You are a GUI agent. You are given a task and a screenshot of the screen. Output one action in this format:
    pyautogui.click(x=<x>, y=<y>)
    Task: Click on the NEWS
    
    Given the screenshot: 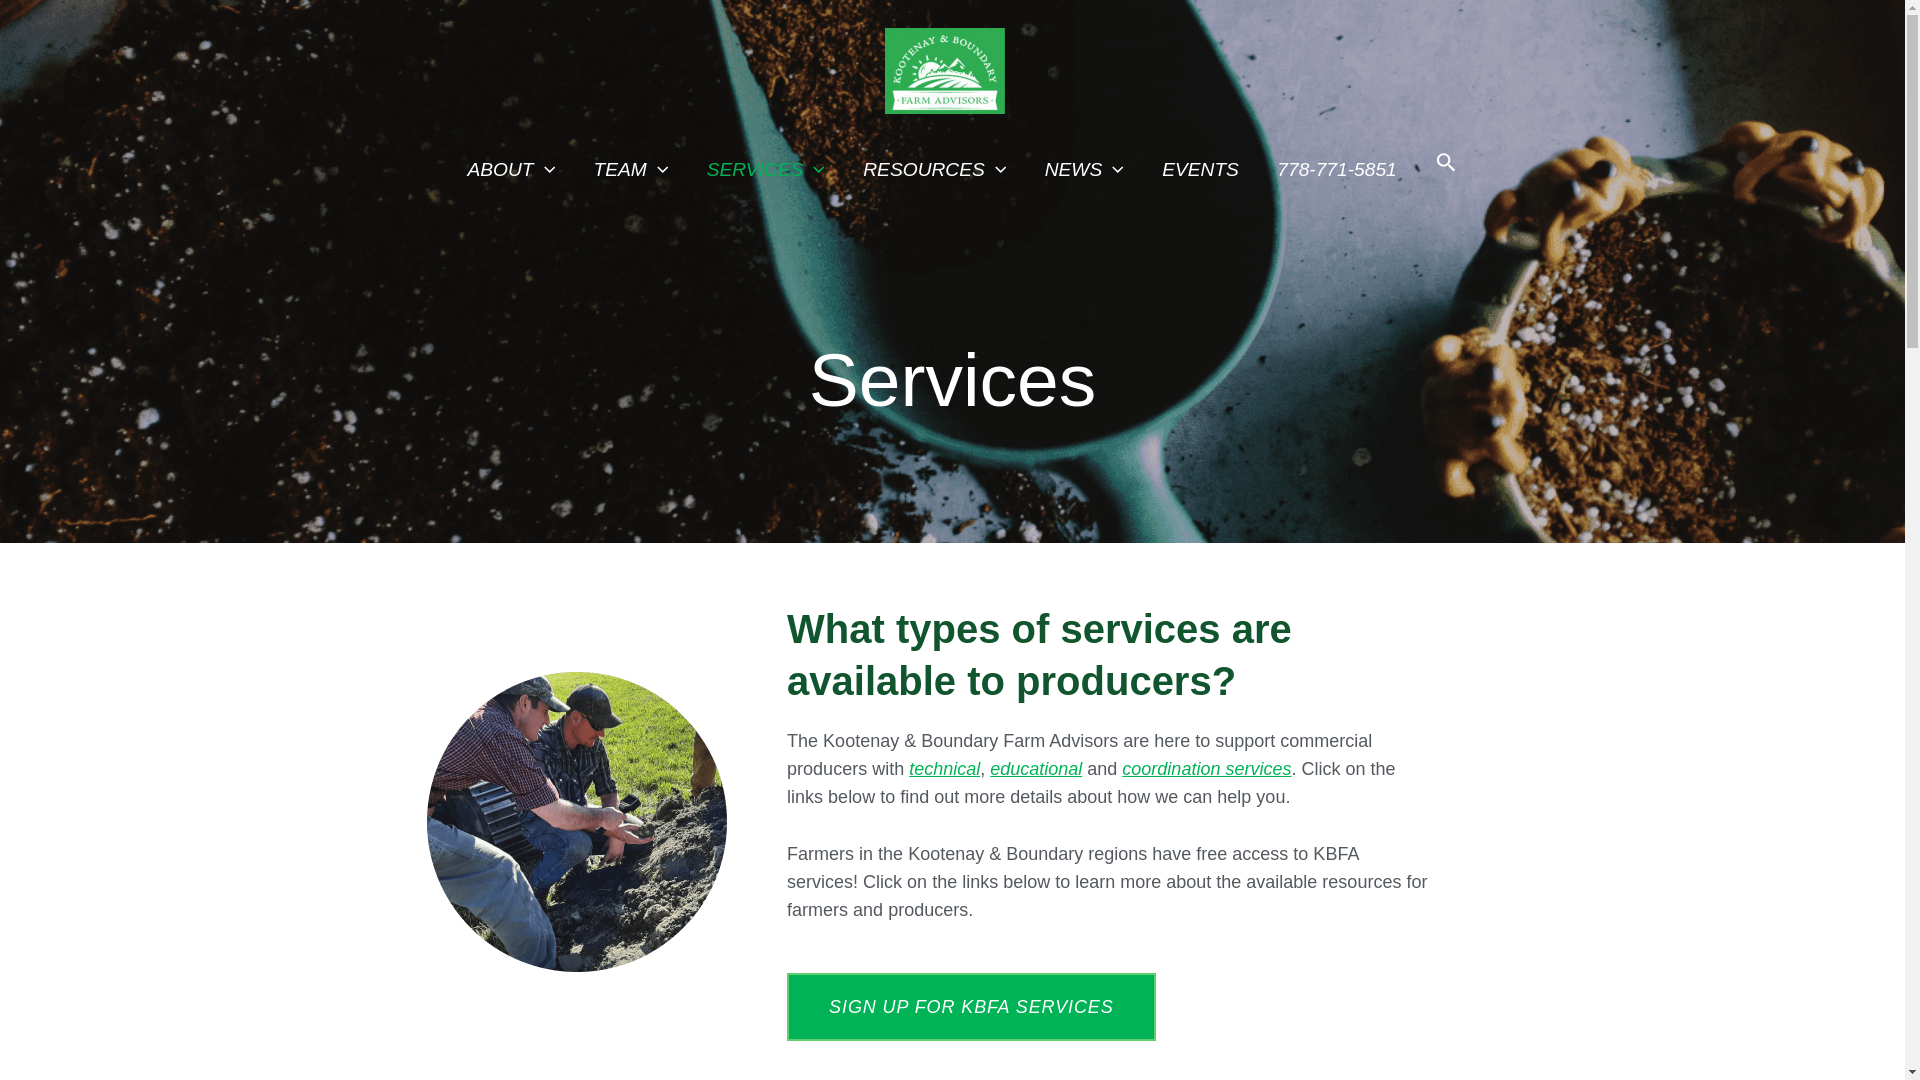 What is the action you would take?
    pyautogui.click(x=1084, y=170)
    